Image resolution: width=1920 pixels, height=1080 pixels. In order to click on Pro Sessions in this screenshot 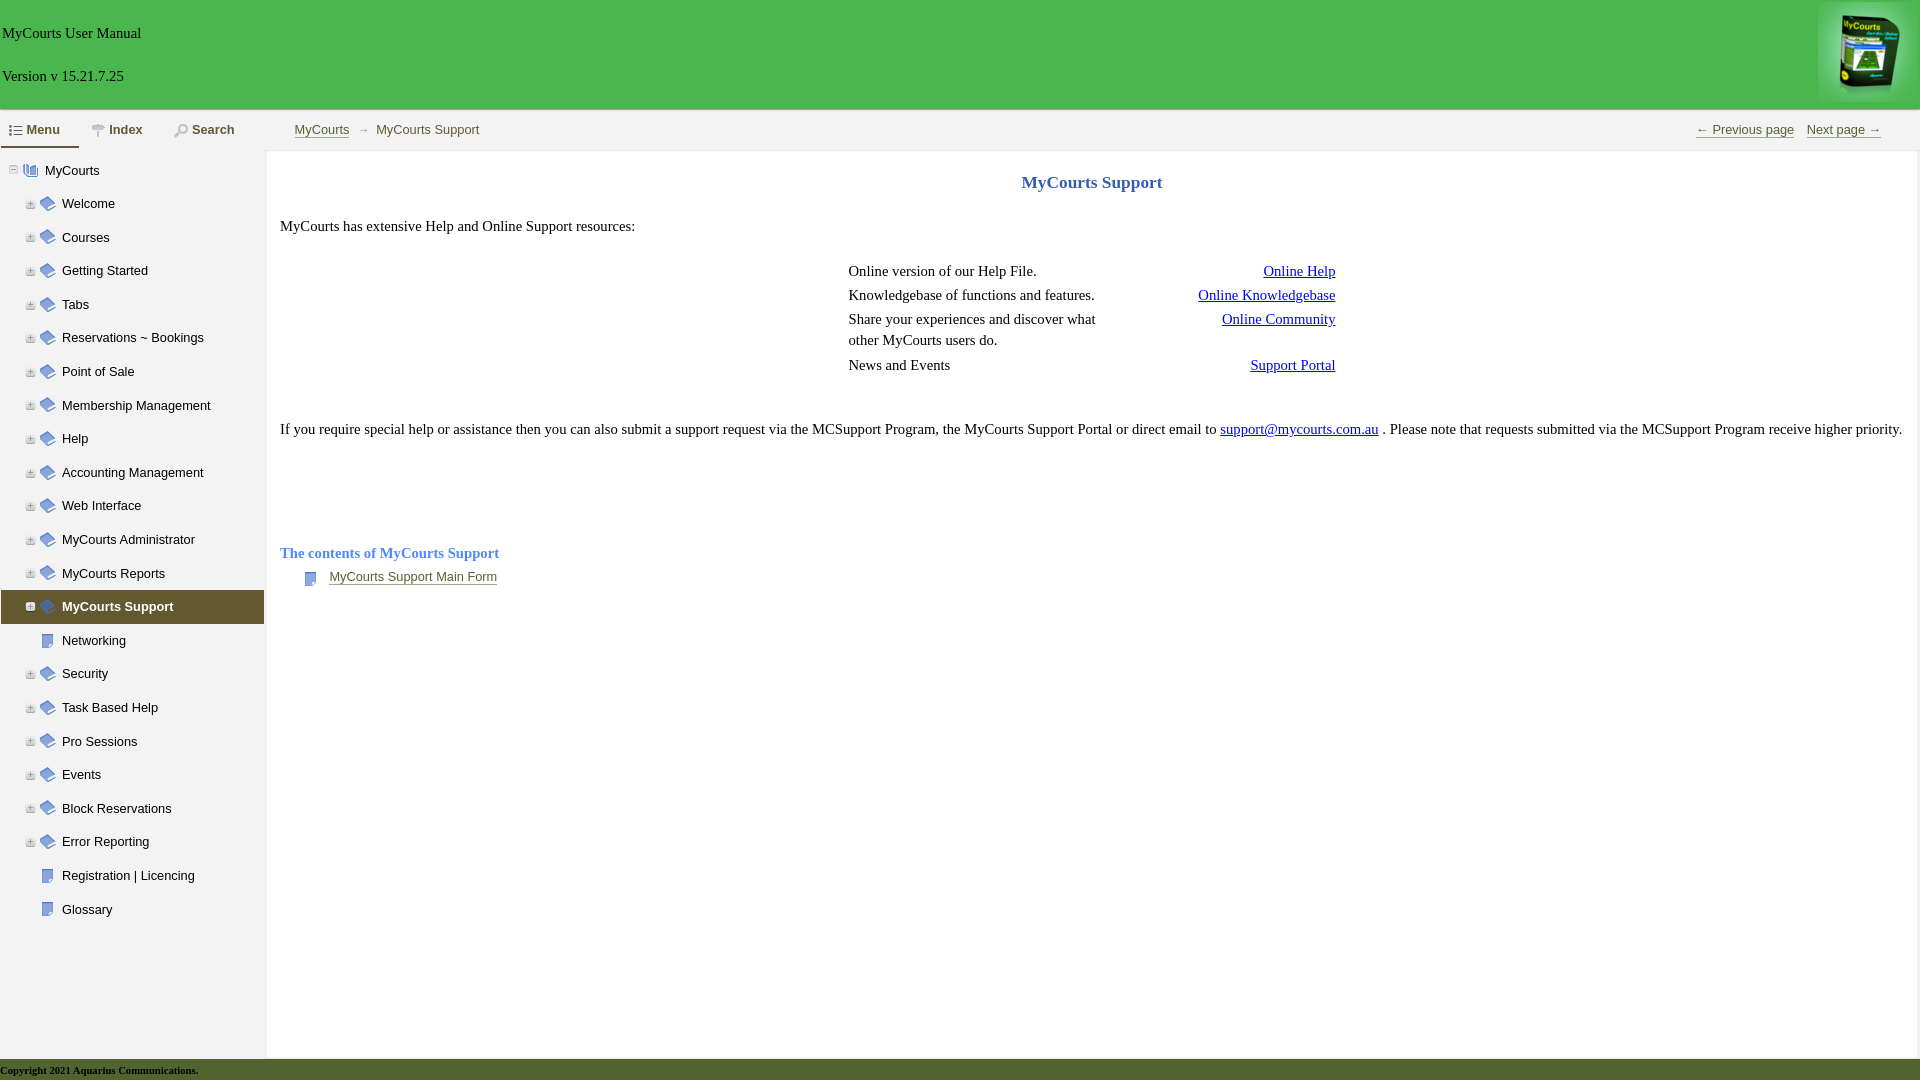, I will do `click(188, 742)`.